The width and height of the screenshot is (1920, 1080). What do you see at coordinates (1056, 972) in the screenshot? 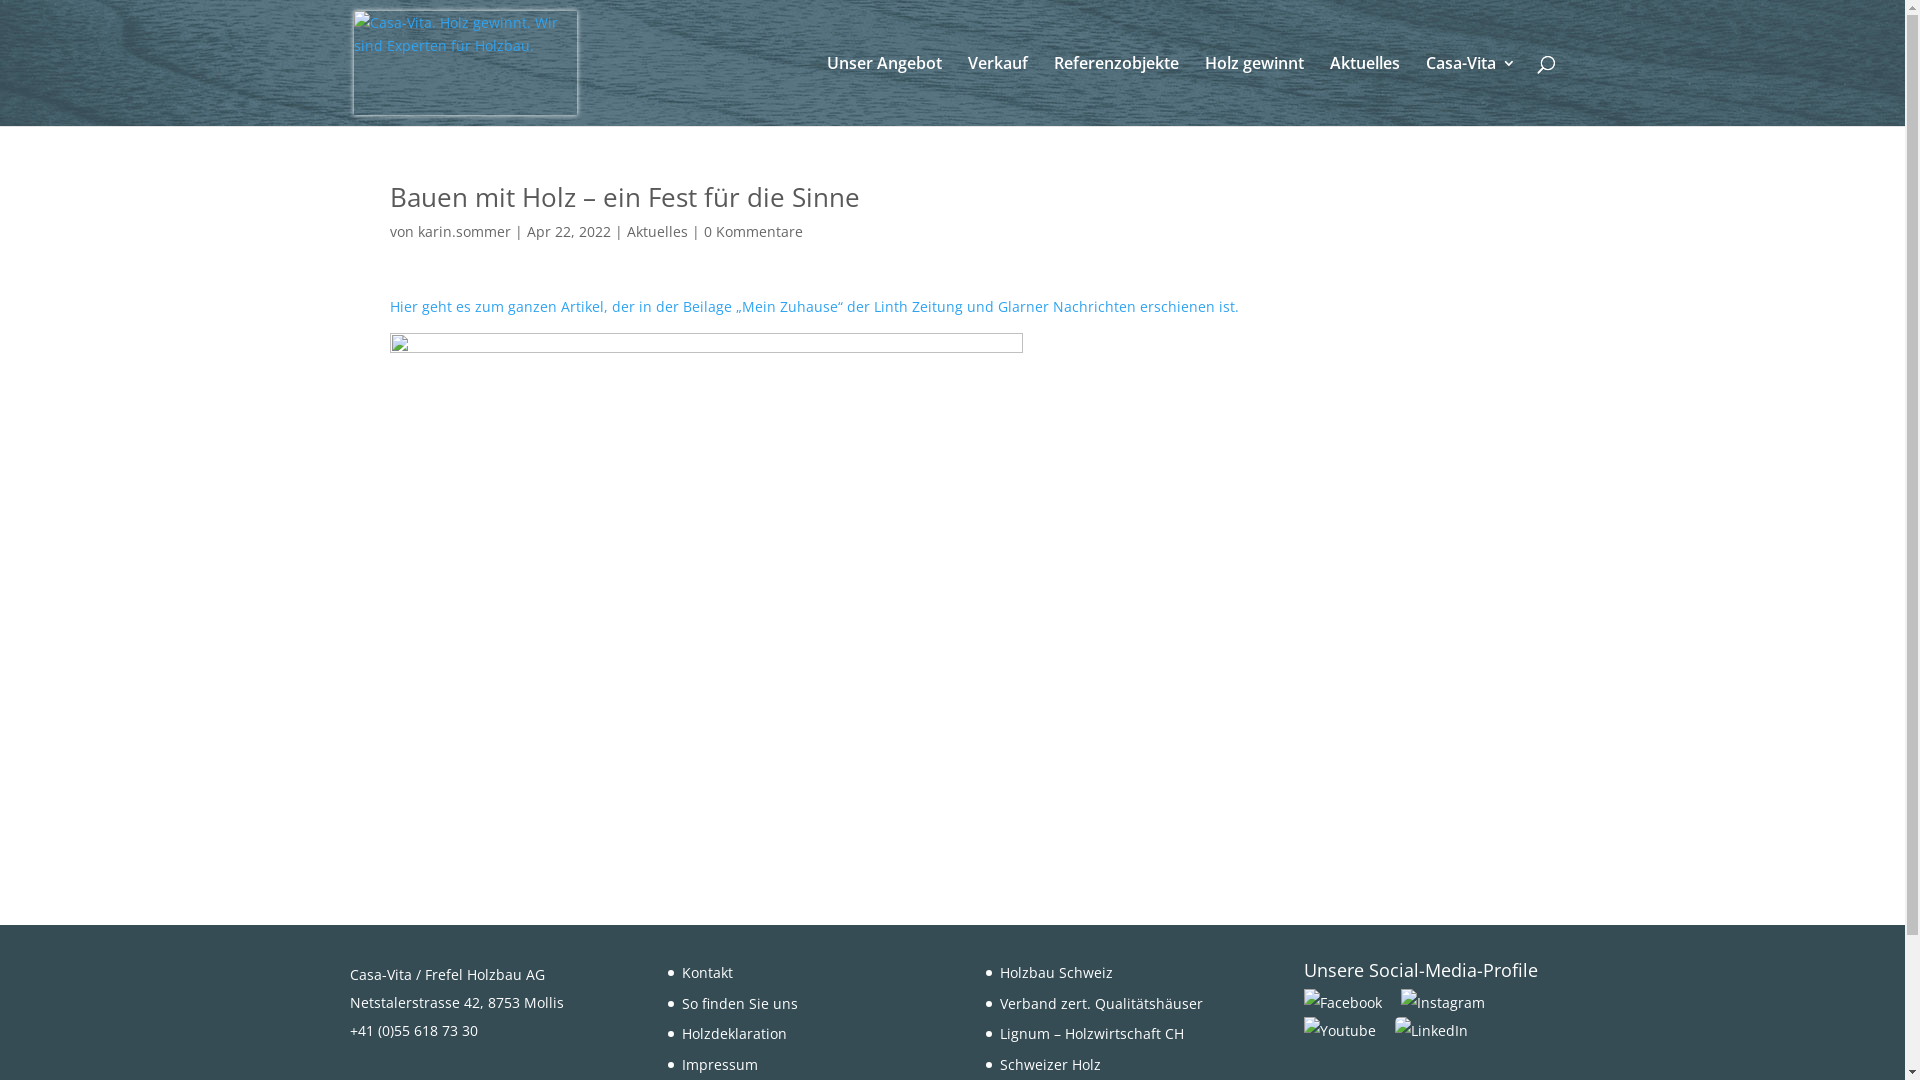
I see `Holzbau Schweiz` at bounding box center [1056, 972].